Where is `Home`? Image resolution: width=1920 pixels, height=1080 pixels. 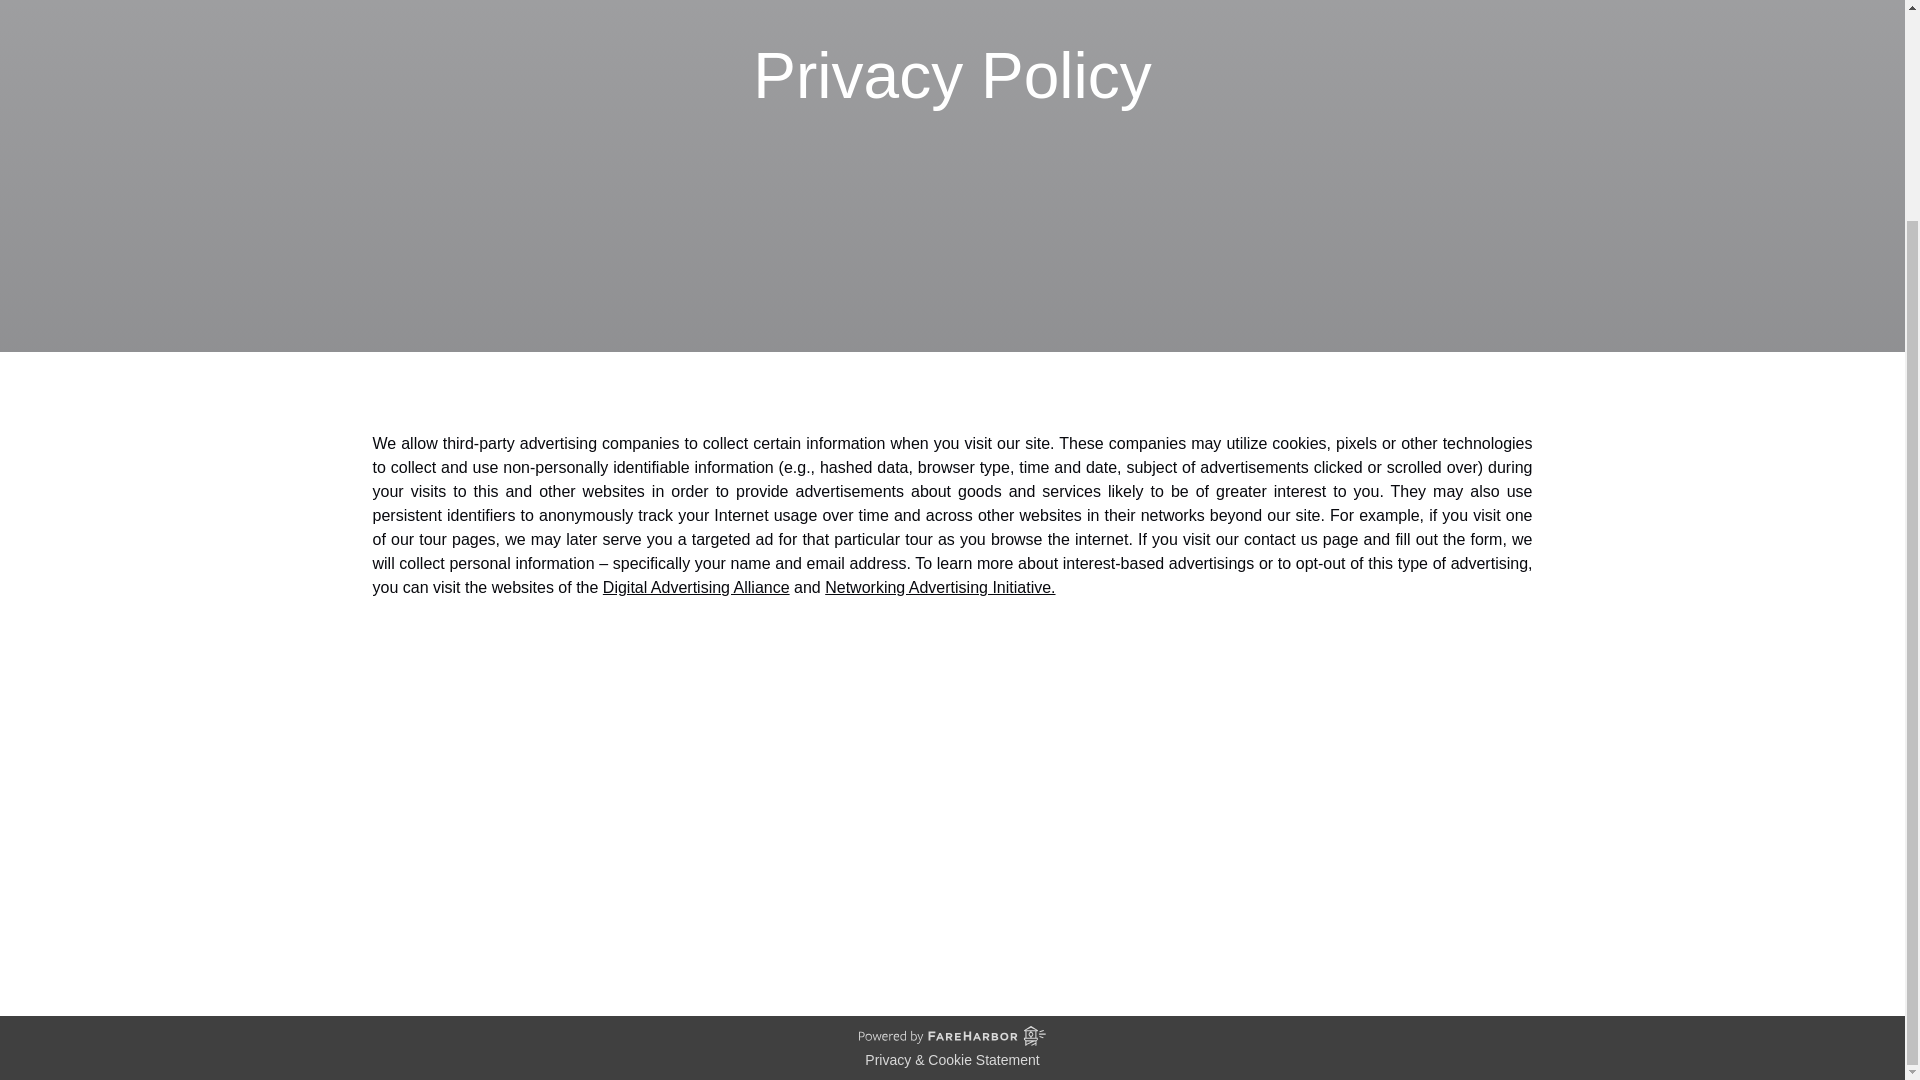 Home is located at coordinates (1510, 860).